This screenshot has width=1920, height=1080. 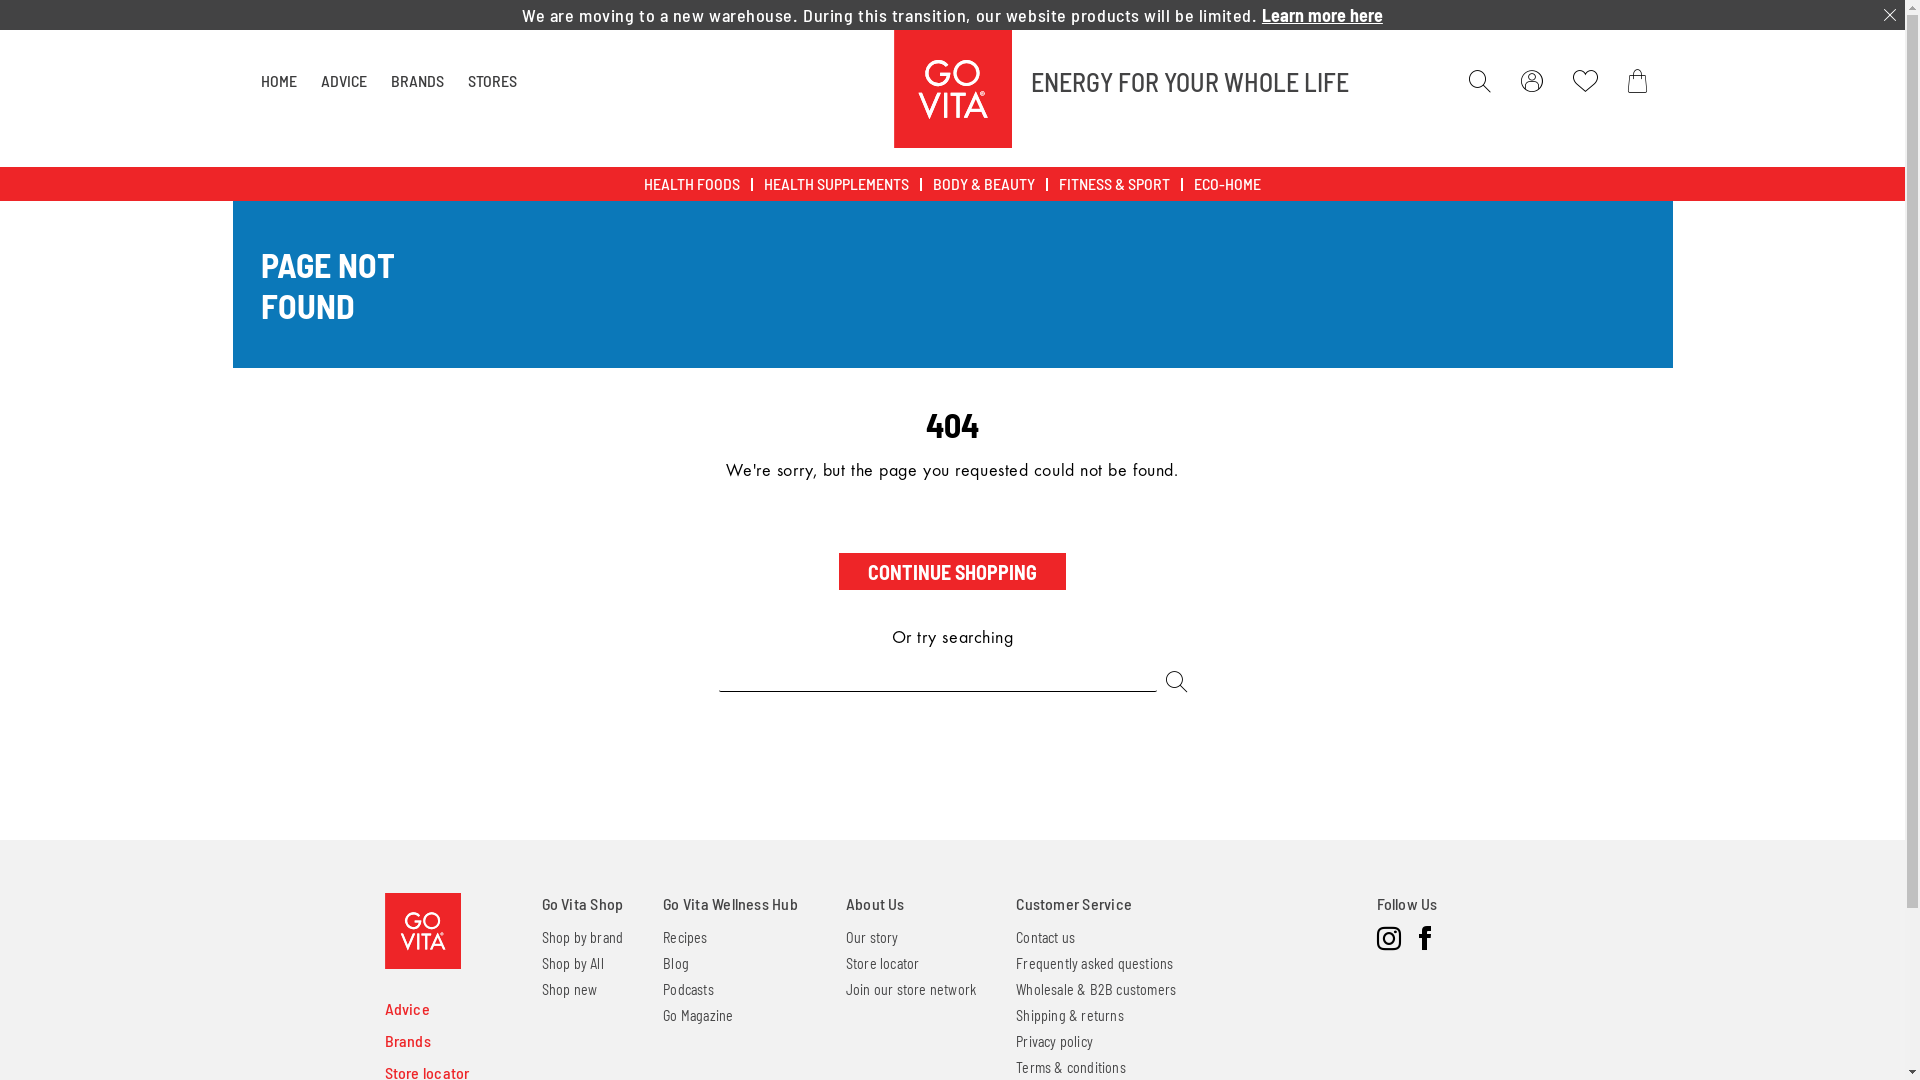 I want to click on Visit home page of Go Vita, so click(x=422, y=931).